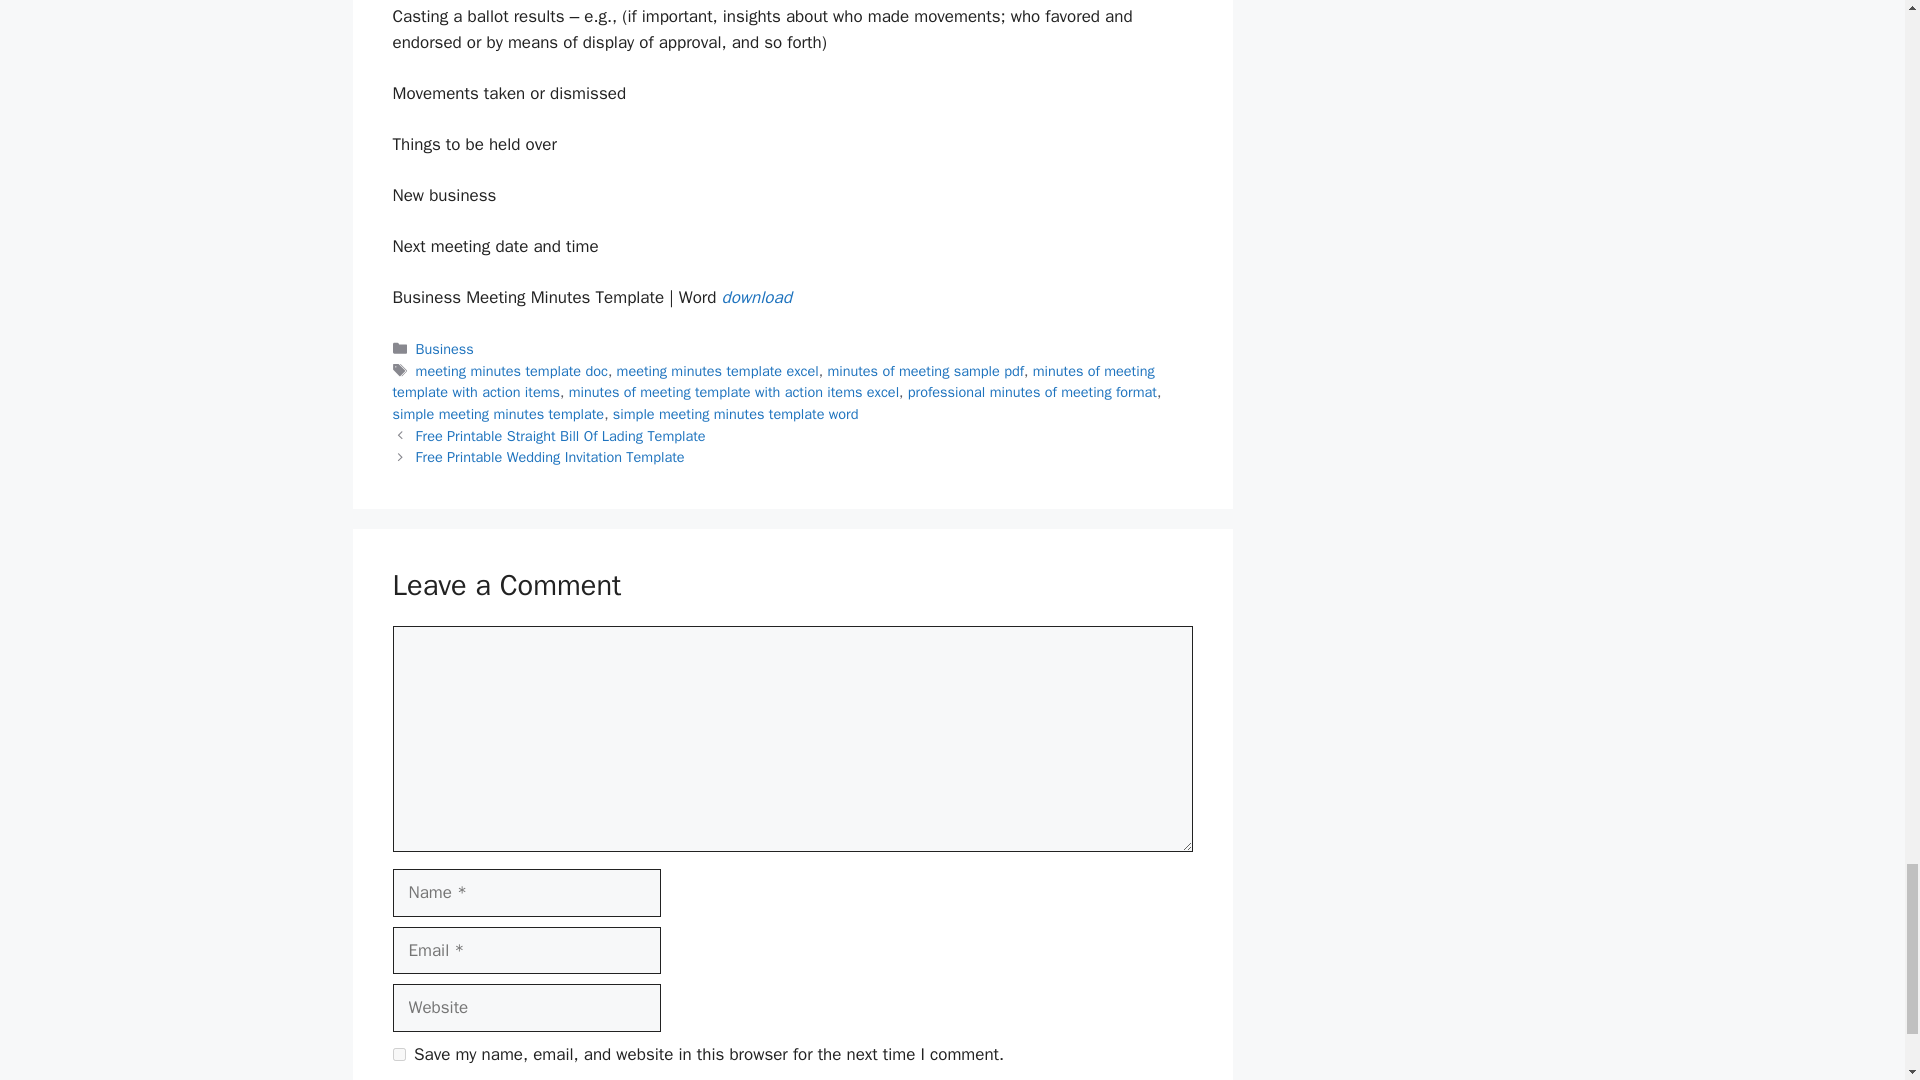  I want to click on yes, so click(398, 1054).